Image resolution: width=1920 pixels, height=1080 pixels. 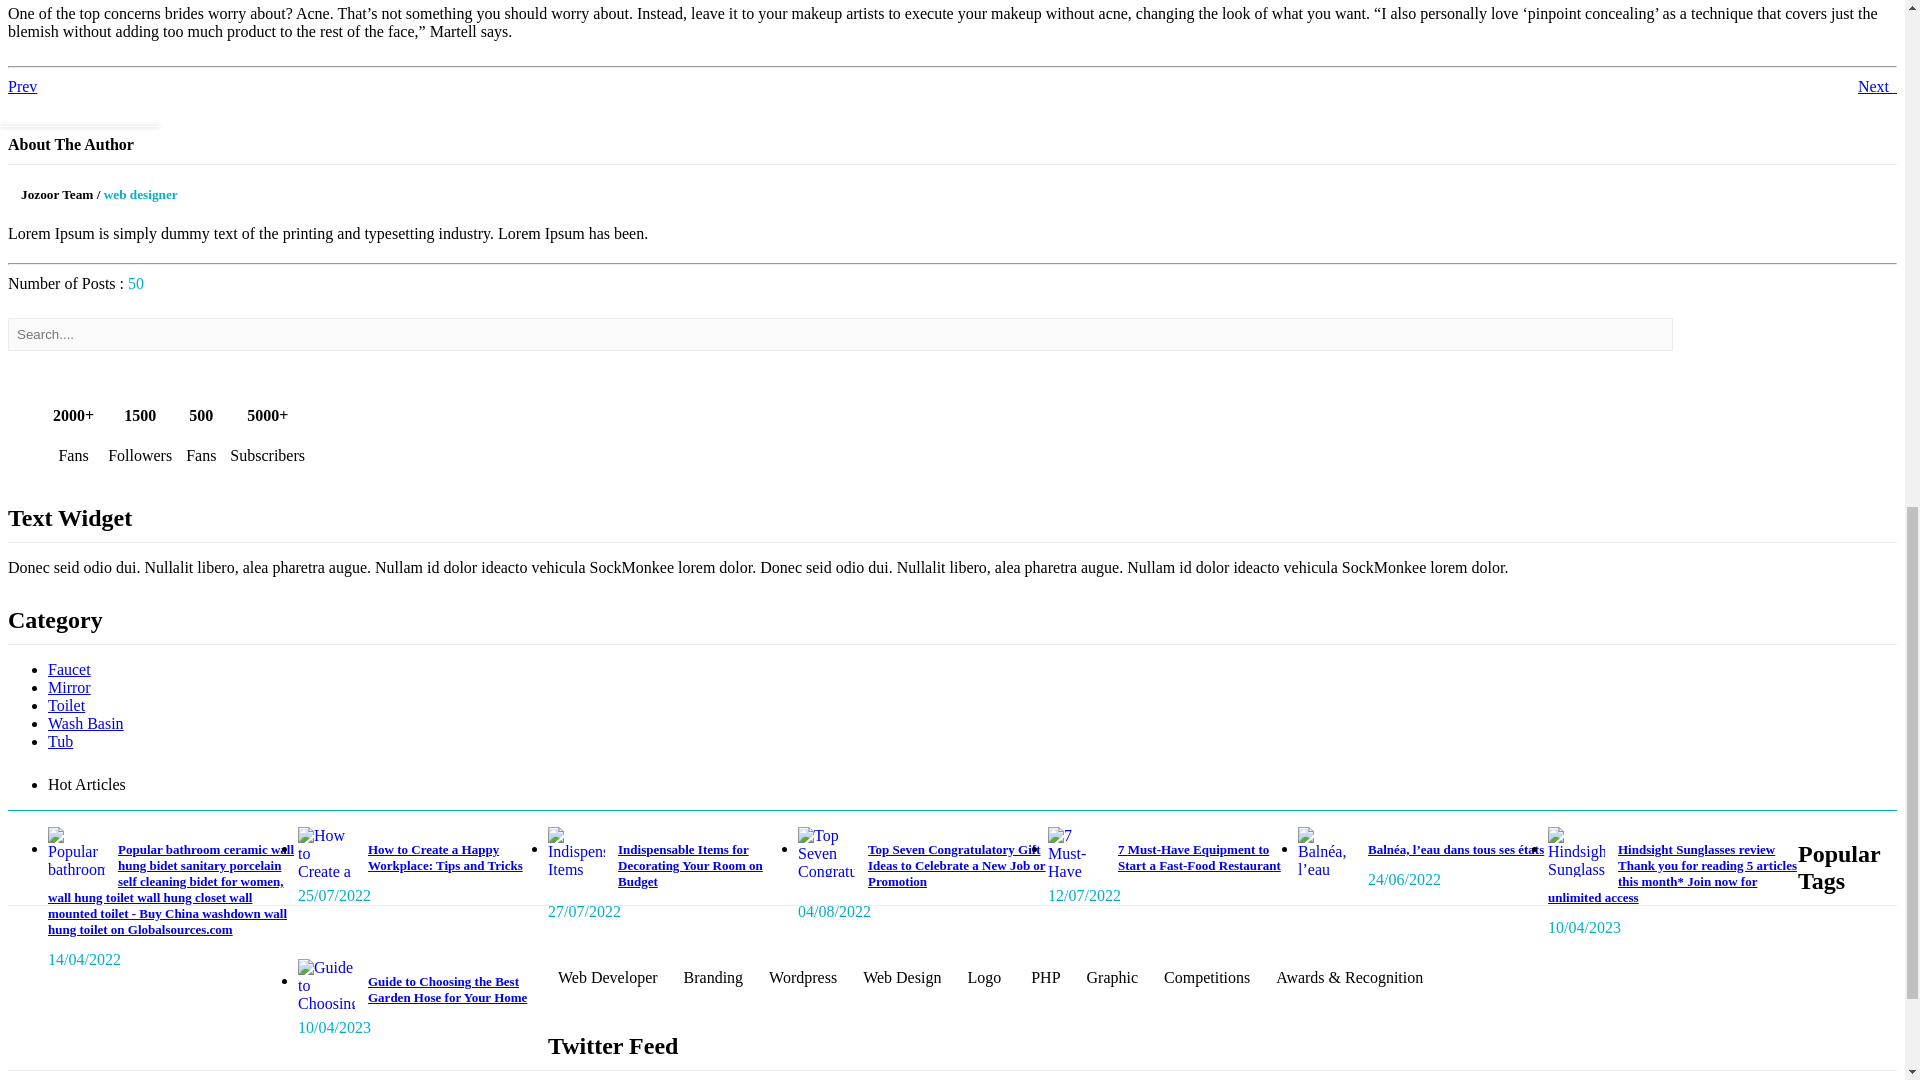 I want to click on Tub, so click(x=60, y=741).